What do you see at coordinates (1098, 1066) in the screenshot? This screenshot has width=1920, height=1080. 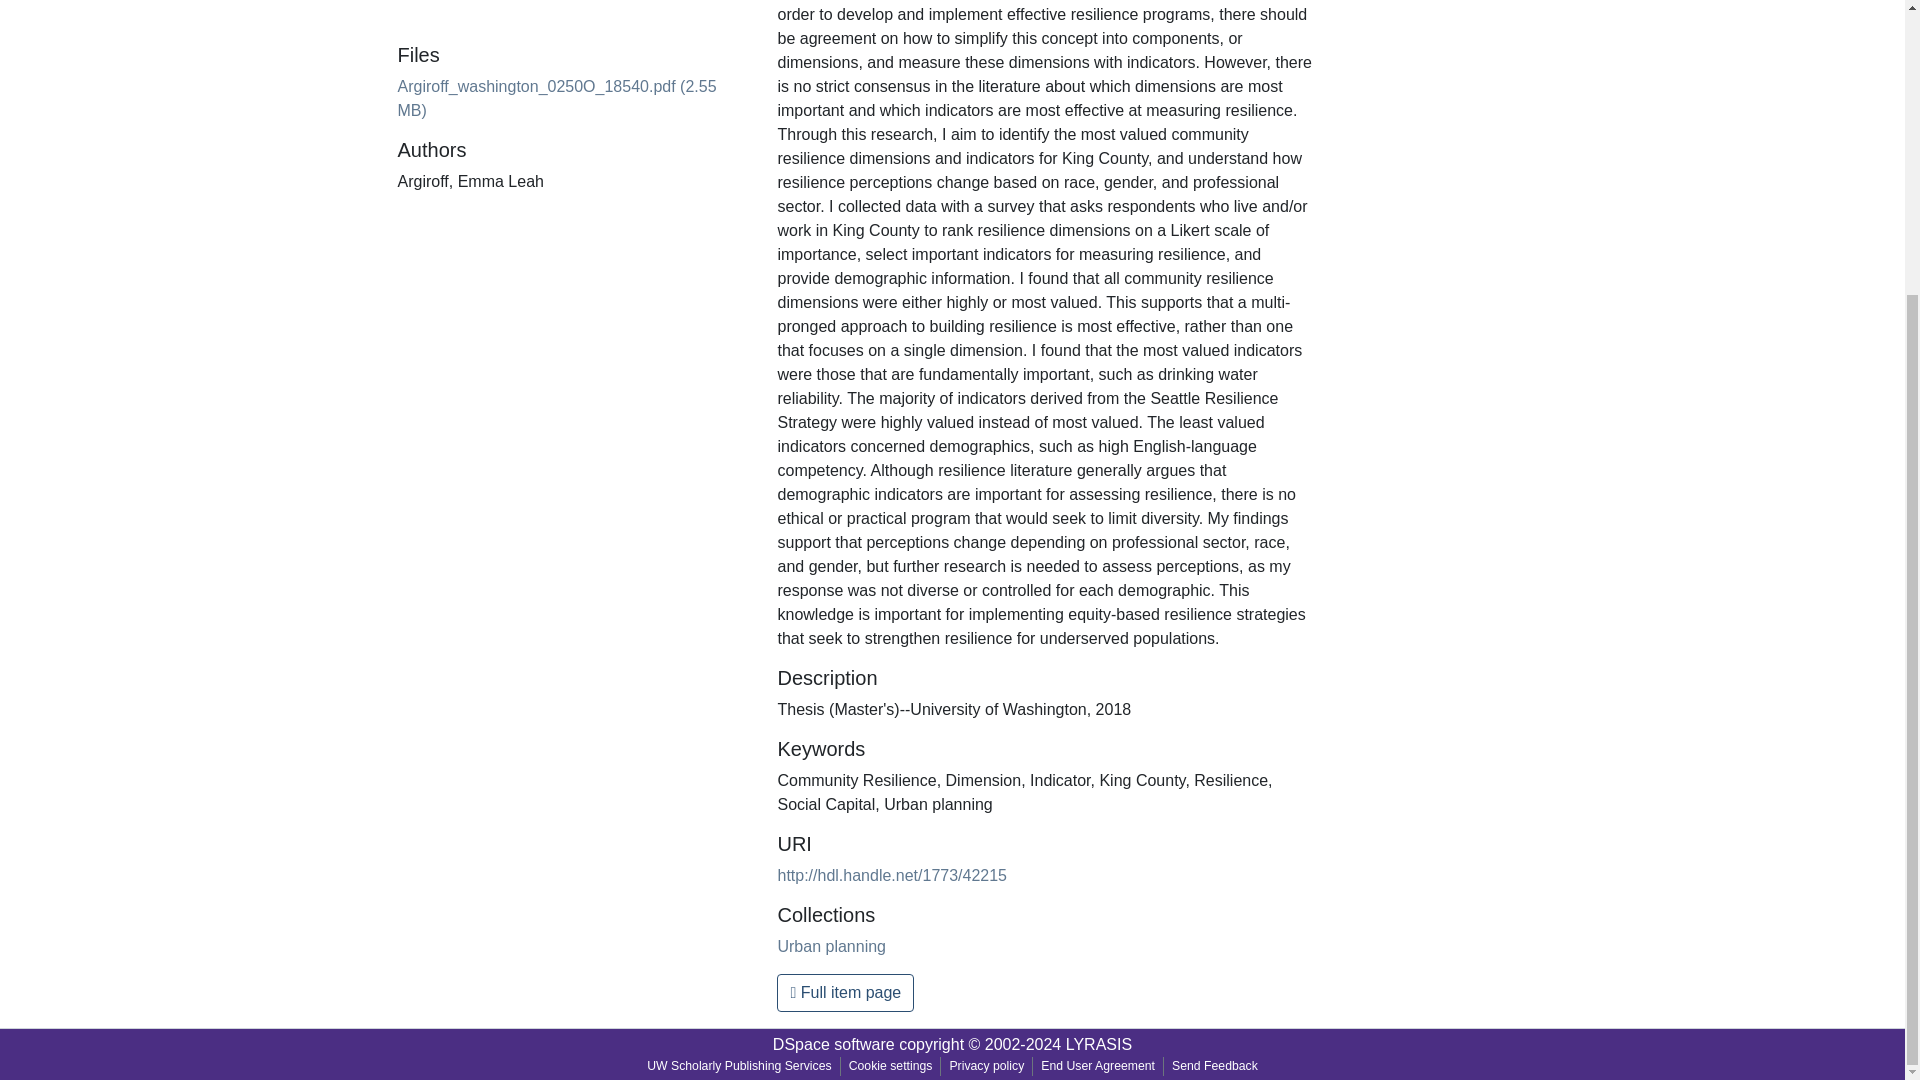 I see `End User Agreement` at bounding box center [1098, 1066].